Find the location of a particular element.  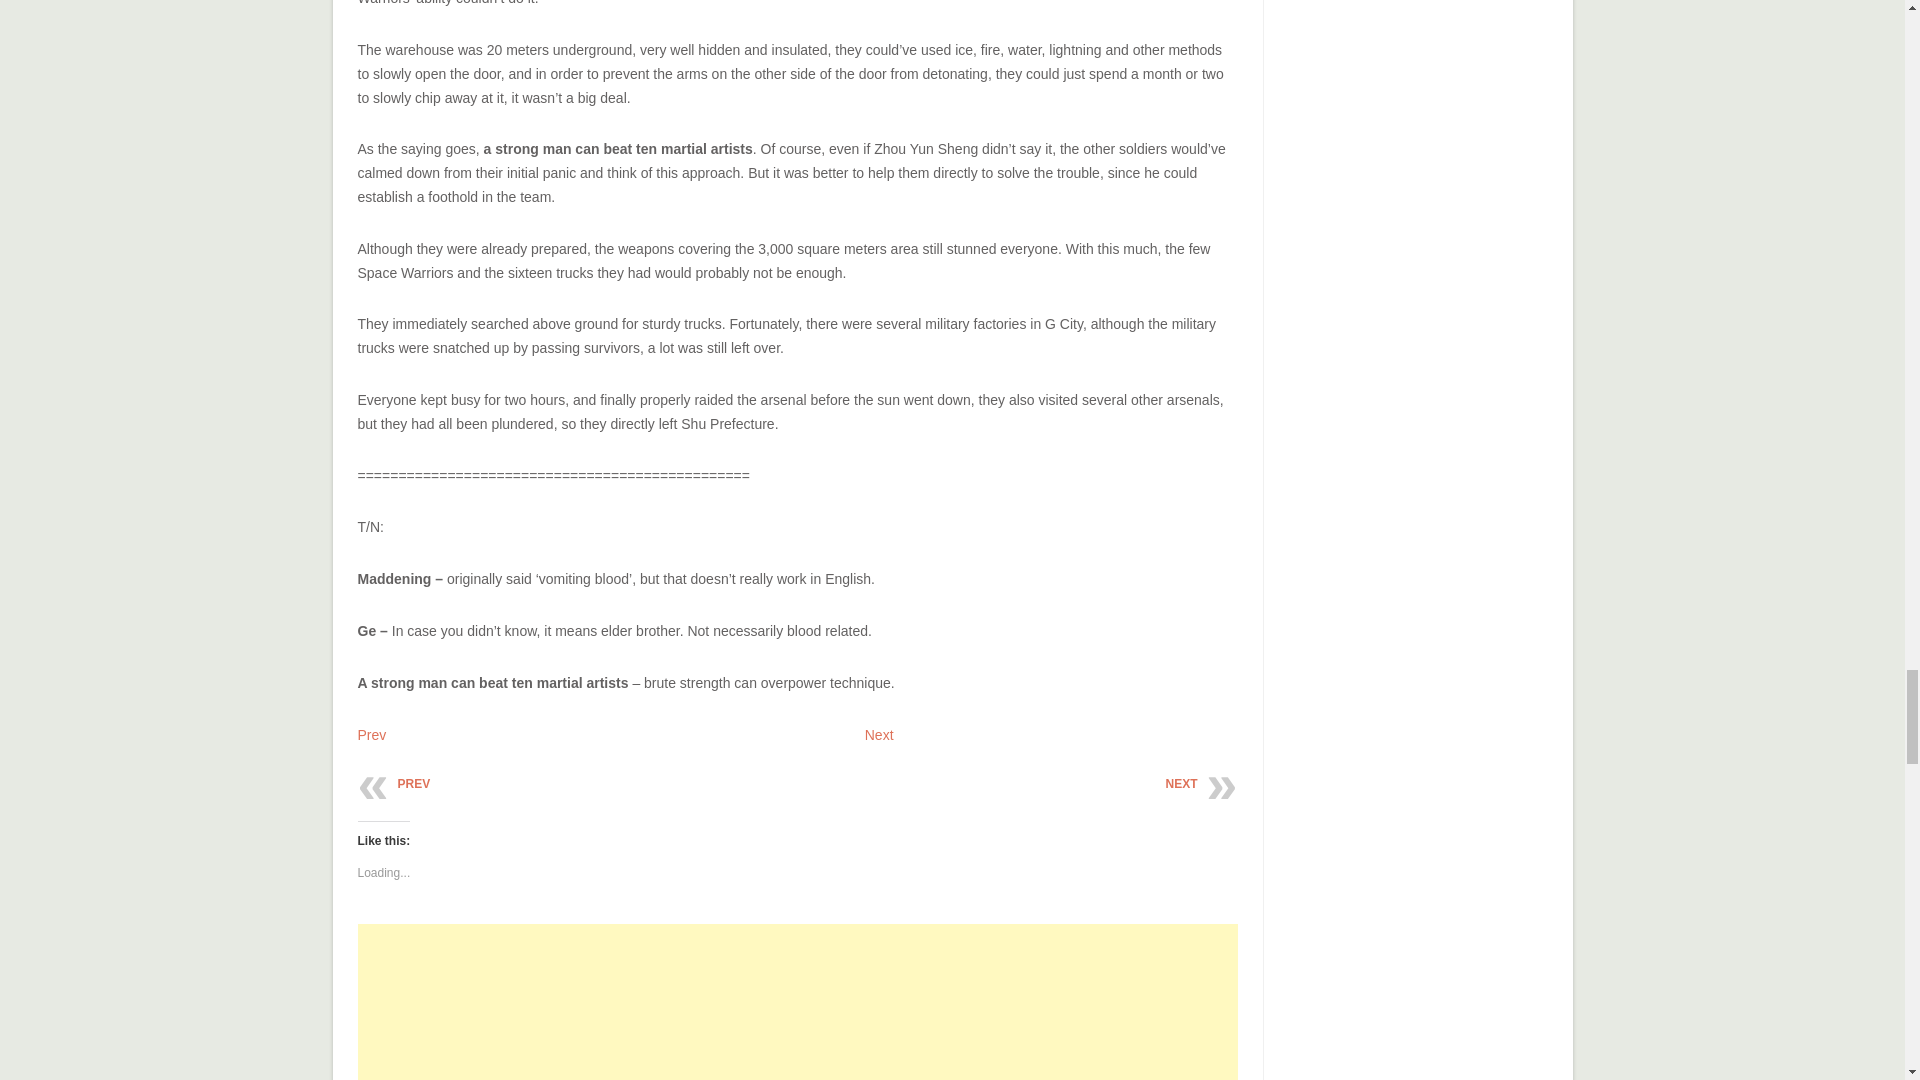

Prev is located at coordinates (372, 734).